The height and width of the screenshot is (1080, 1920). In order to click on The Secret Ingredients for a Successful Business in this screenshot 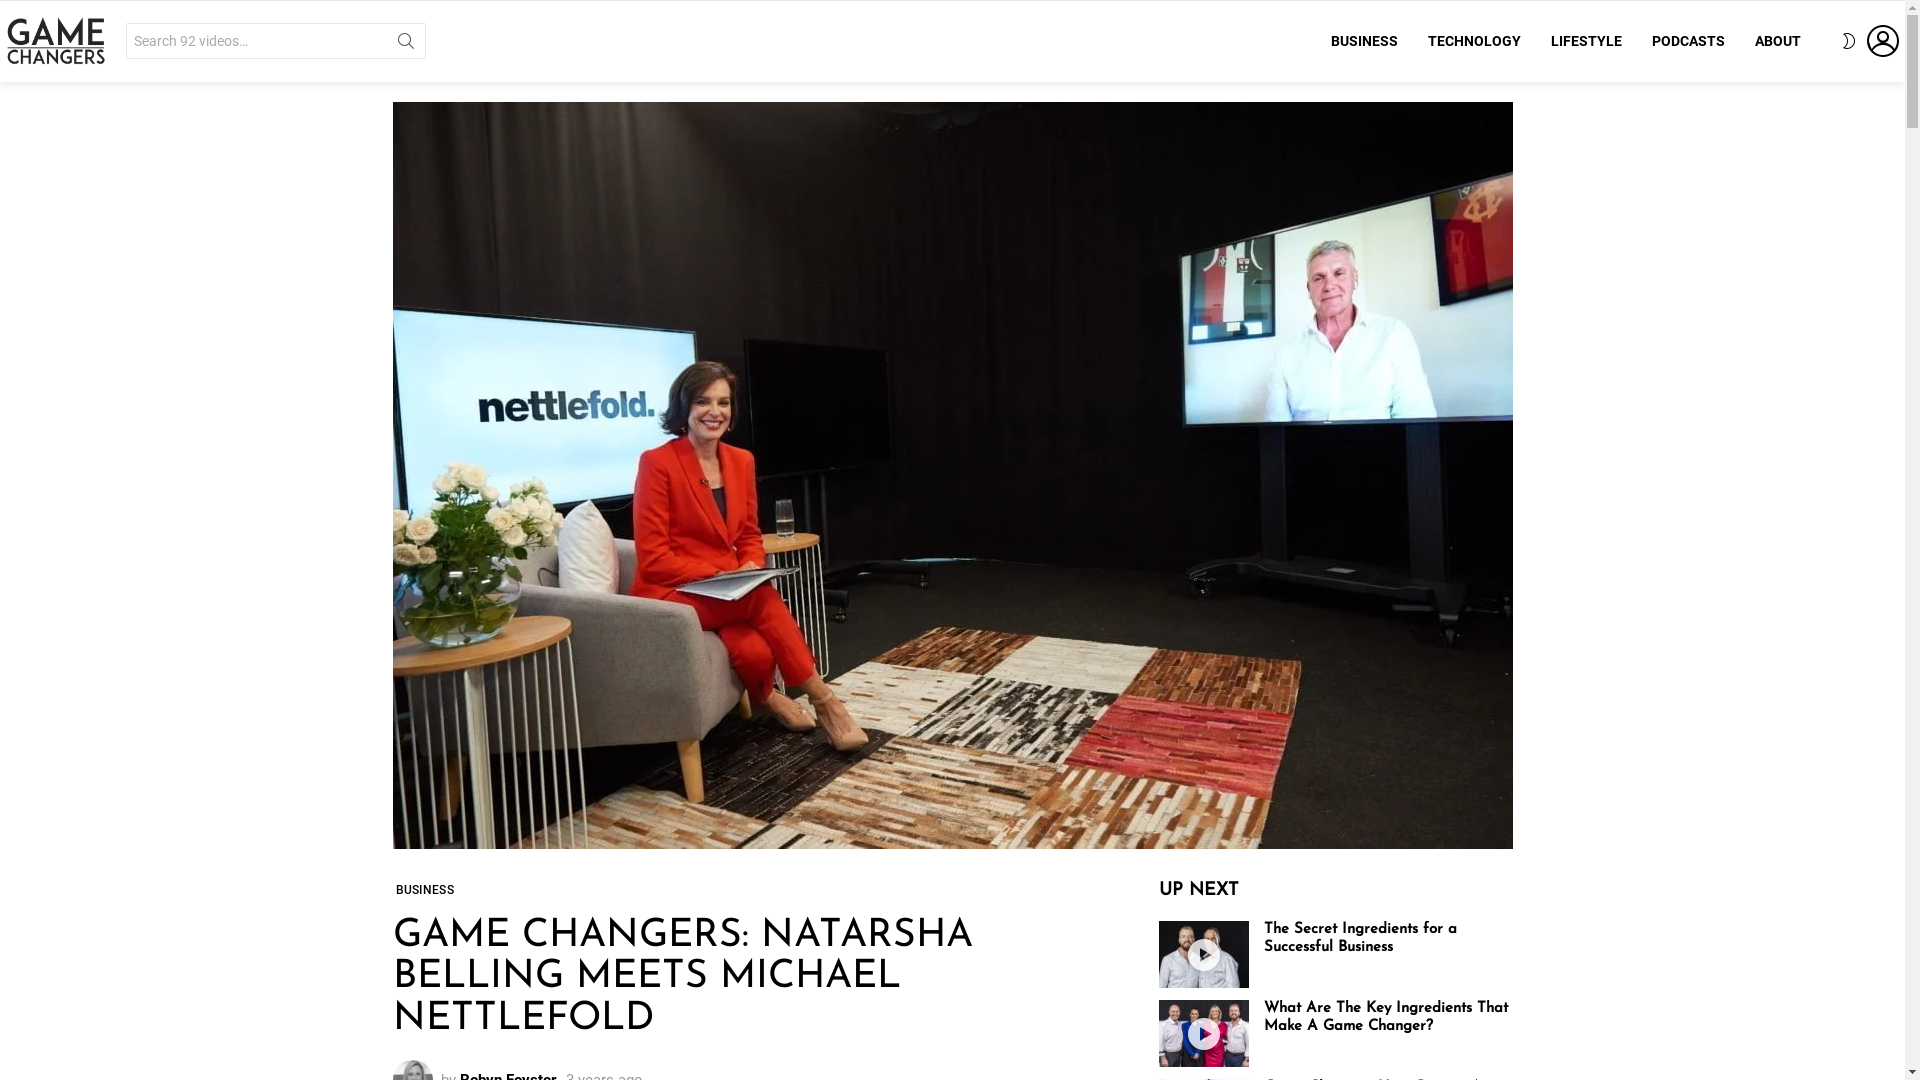, I will do `click(1360, 938)`.